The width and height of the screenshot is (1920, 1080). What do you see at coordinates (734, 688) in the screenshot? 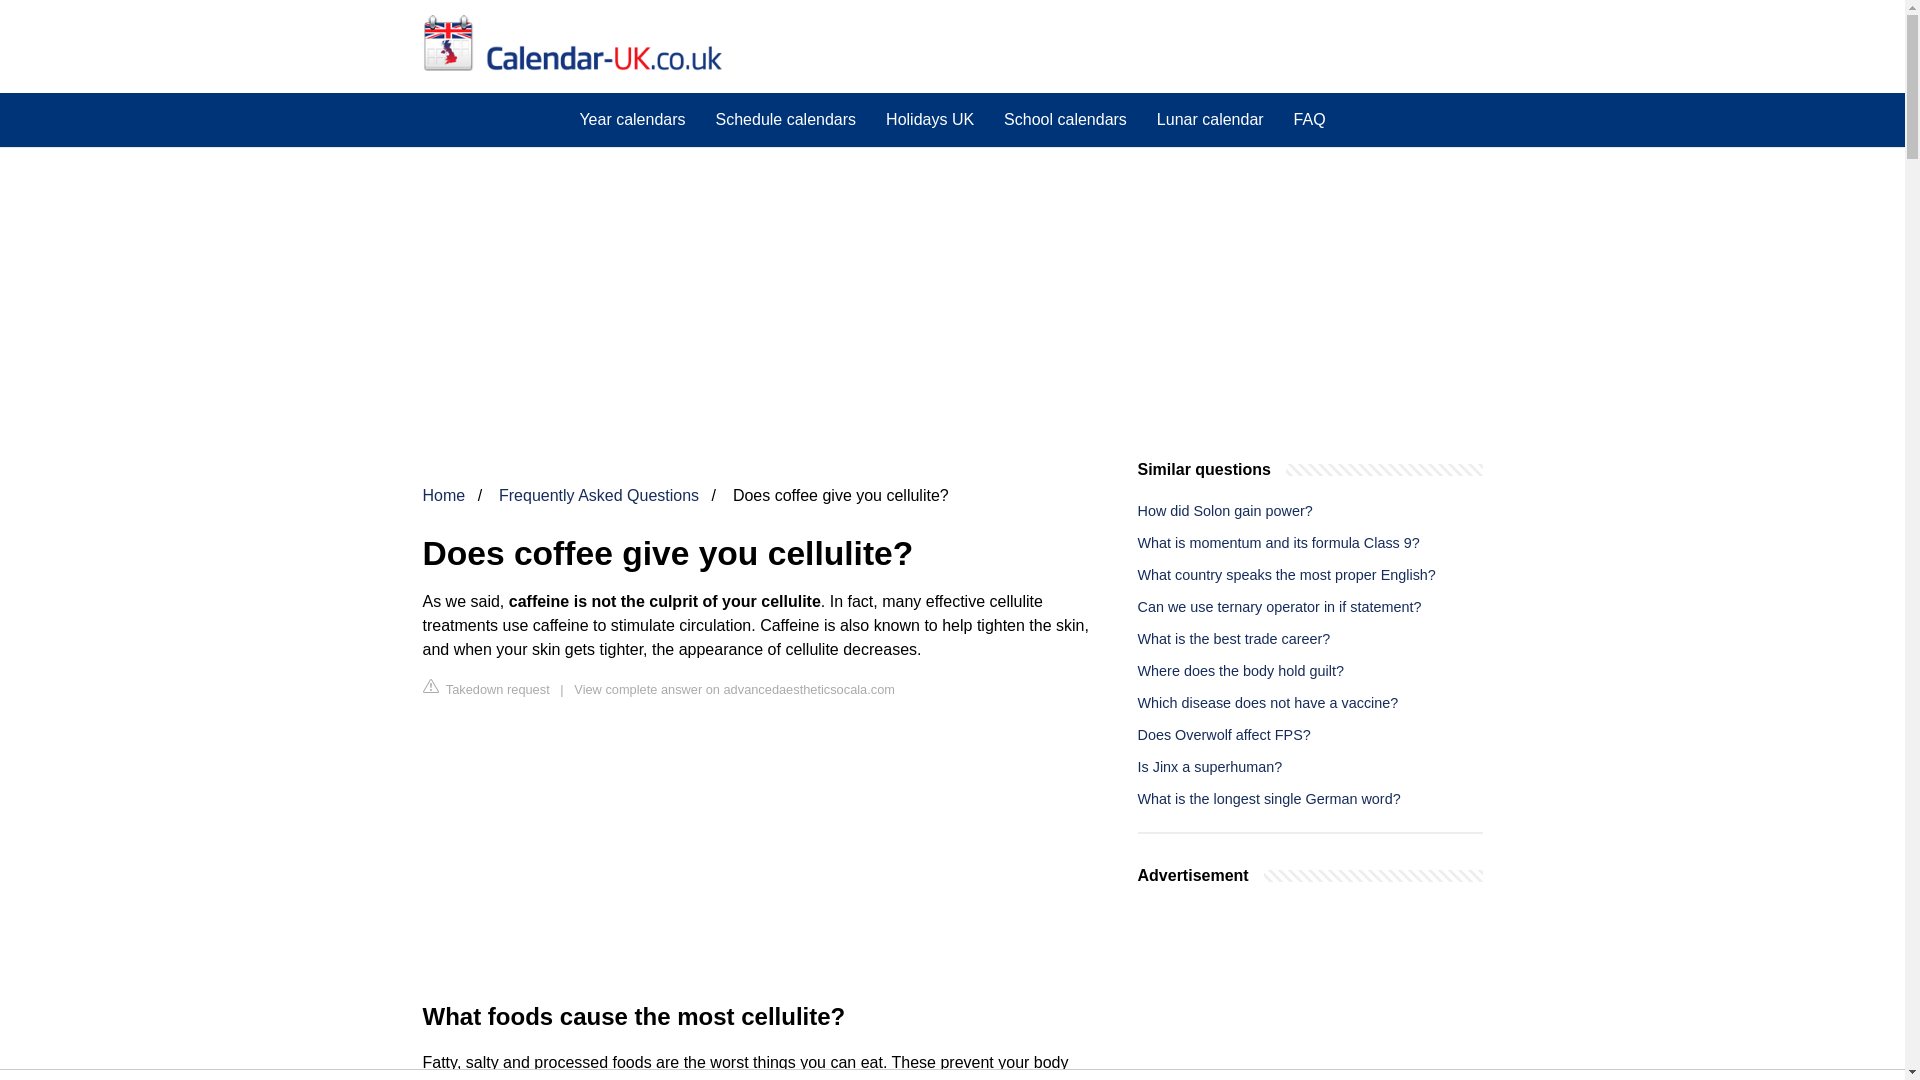
I see `View complete answer on advancedaestheticsocala.com` at bounding box center [734, 688].